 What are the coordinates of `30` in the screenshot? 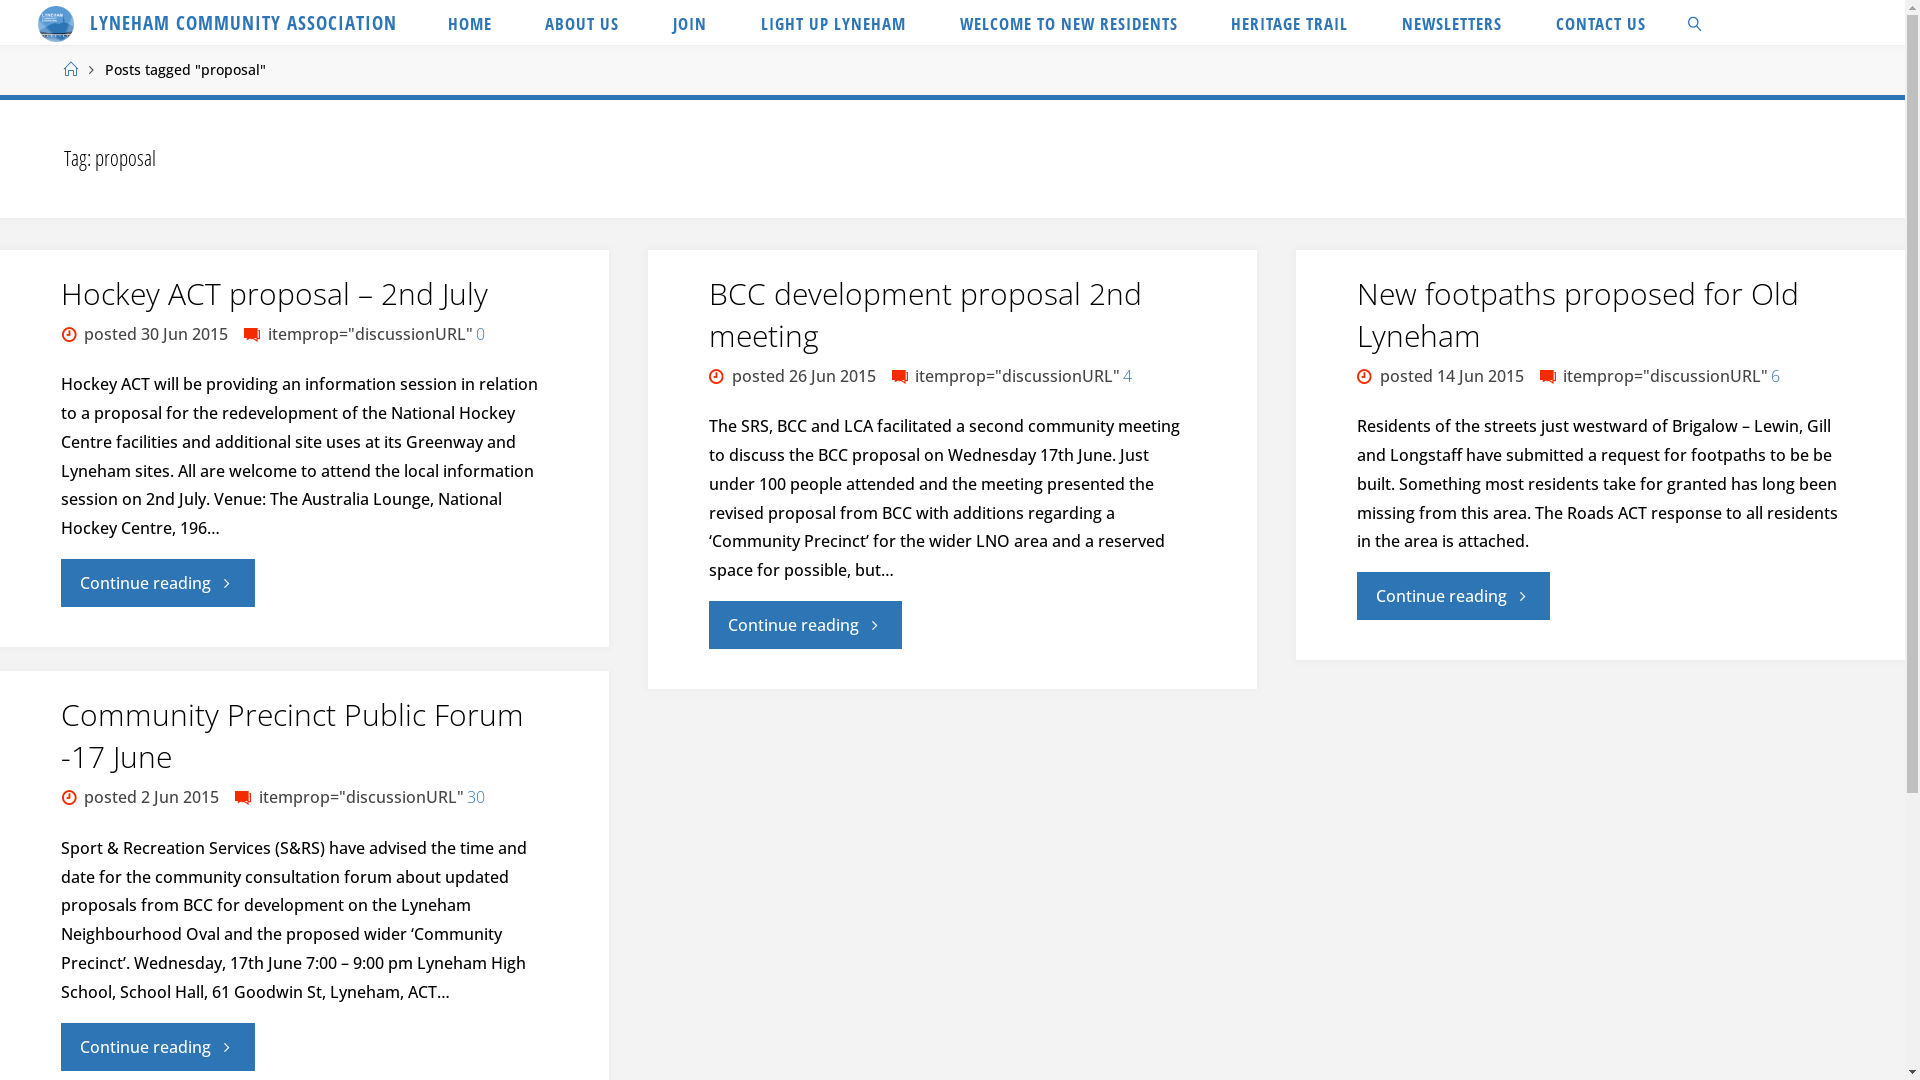 It's located at (474, 797).